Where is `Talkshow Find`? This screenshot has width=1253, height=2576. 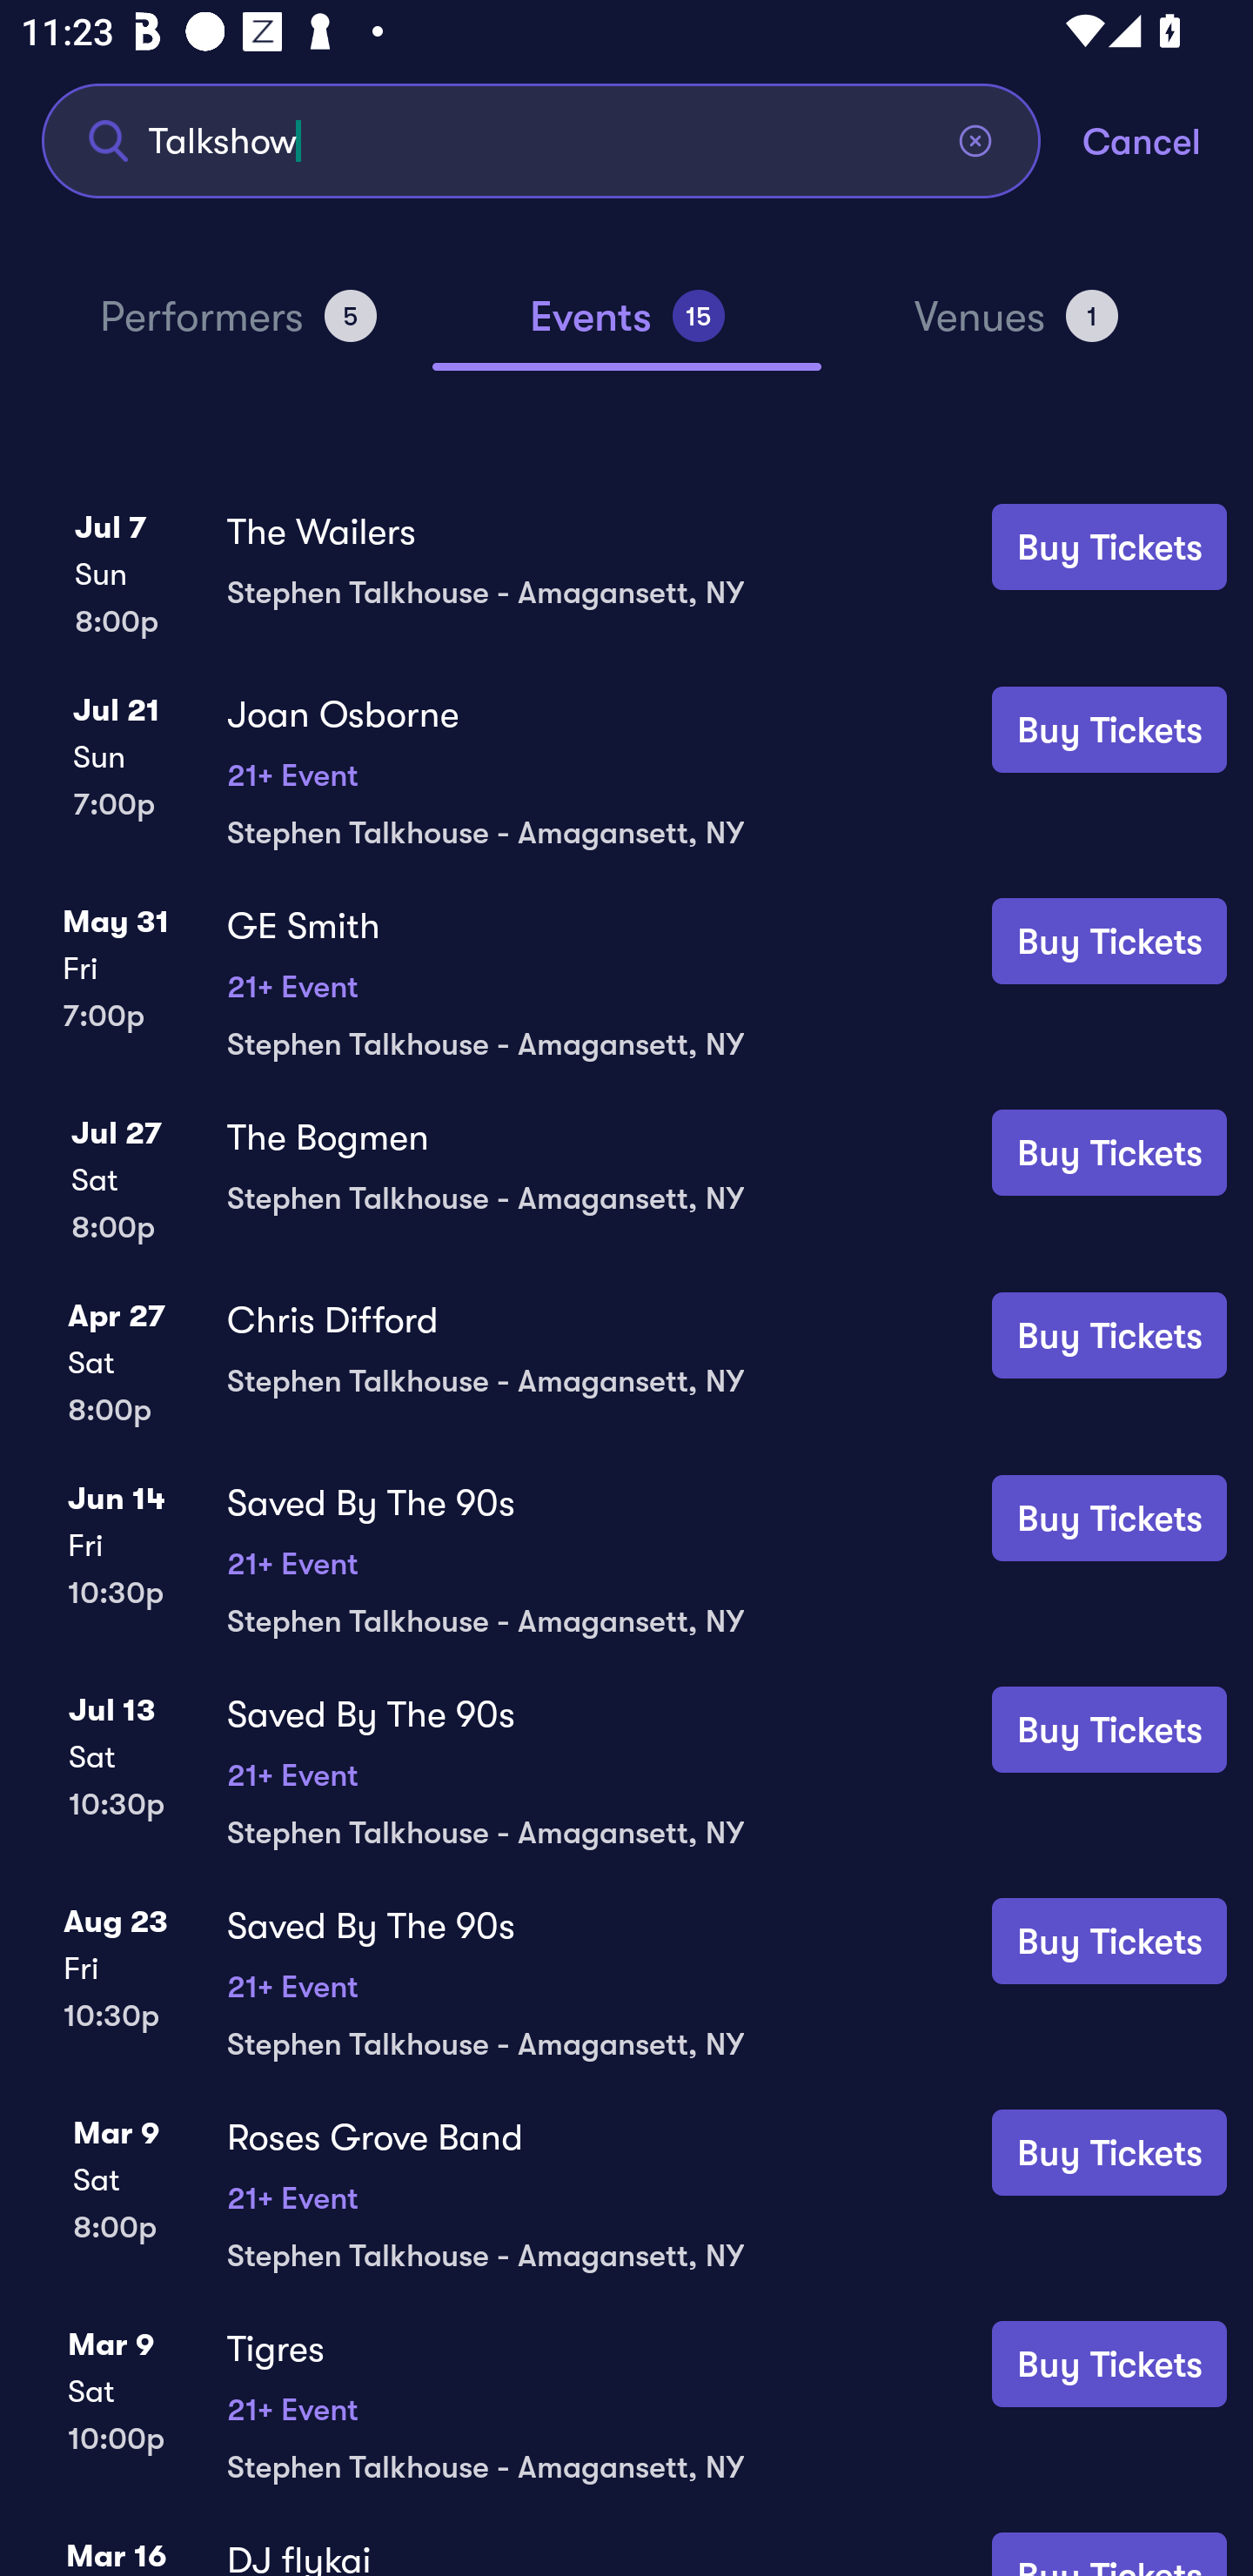
Talkshow Find is located at coordinates (541, 139).